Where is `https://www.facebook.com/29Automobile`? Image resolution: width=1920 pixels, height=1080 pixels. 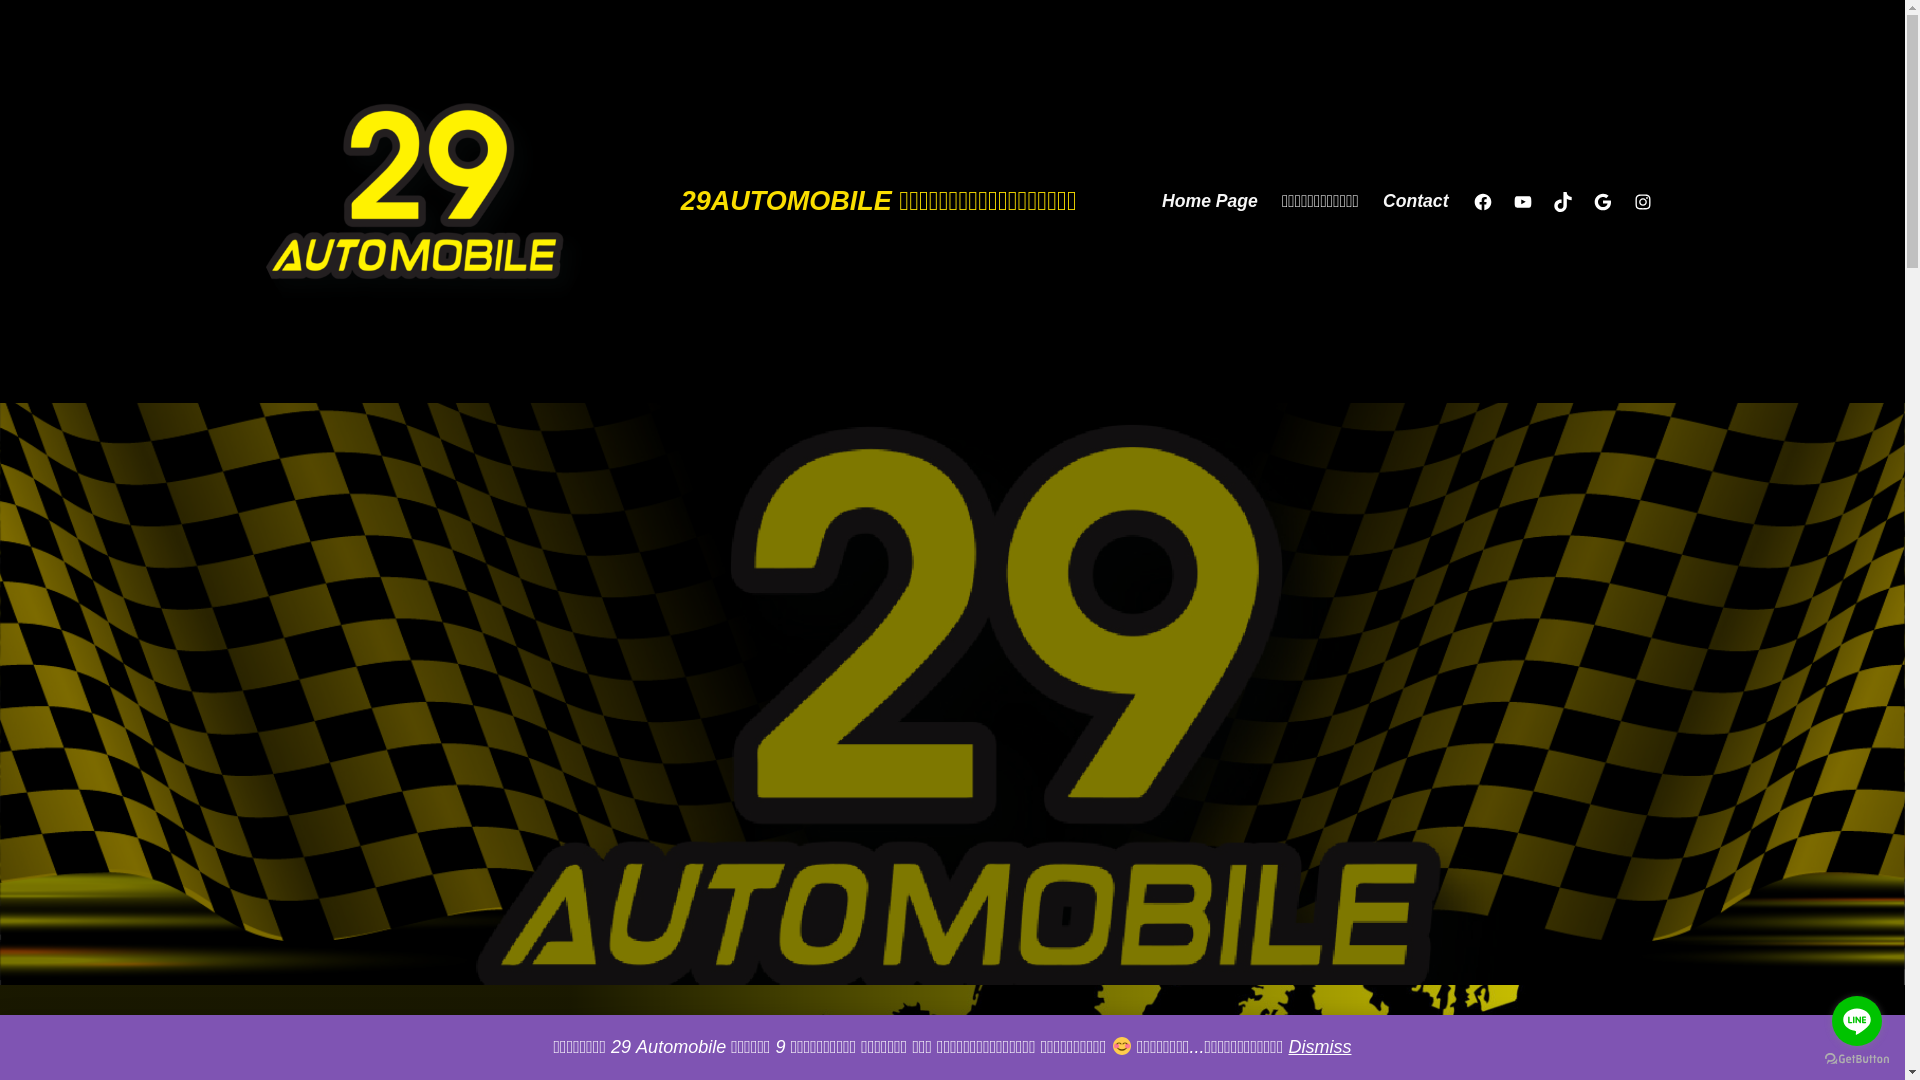
https://www.facebook.com/29Automobile is located at coordinates (1482, 202).